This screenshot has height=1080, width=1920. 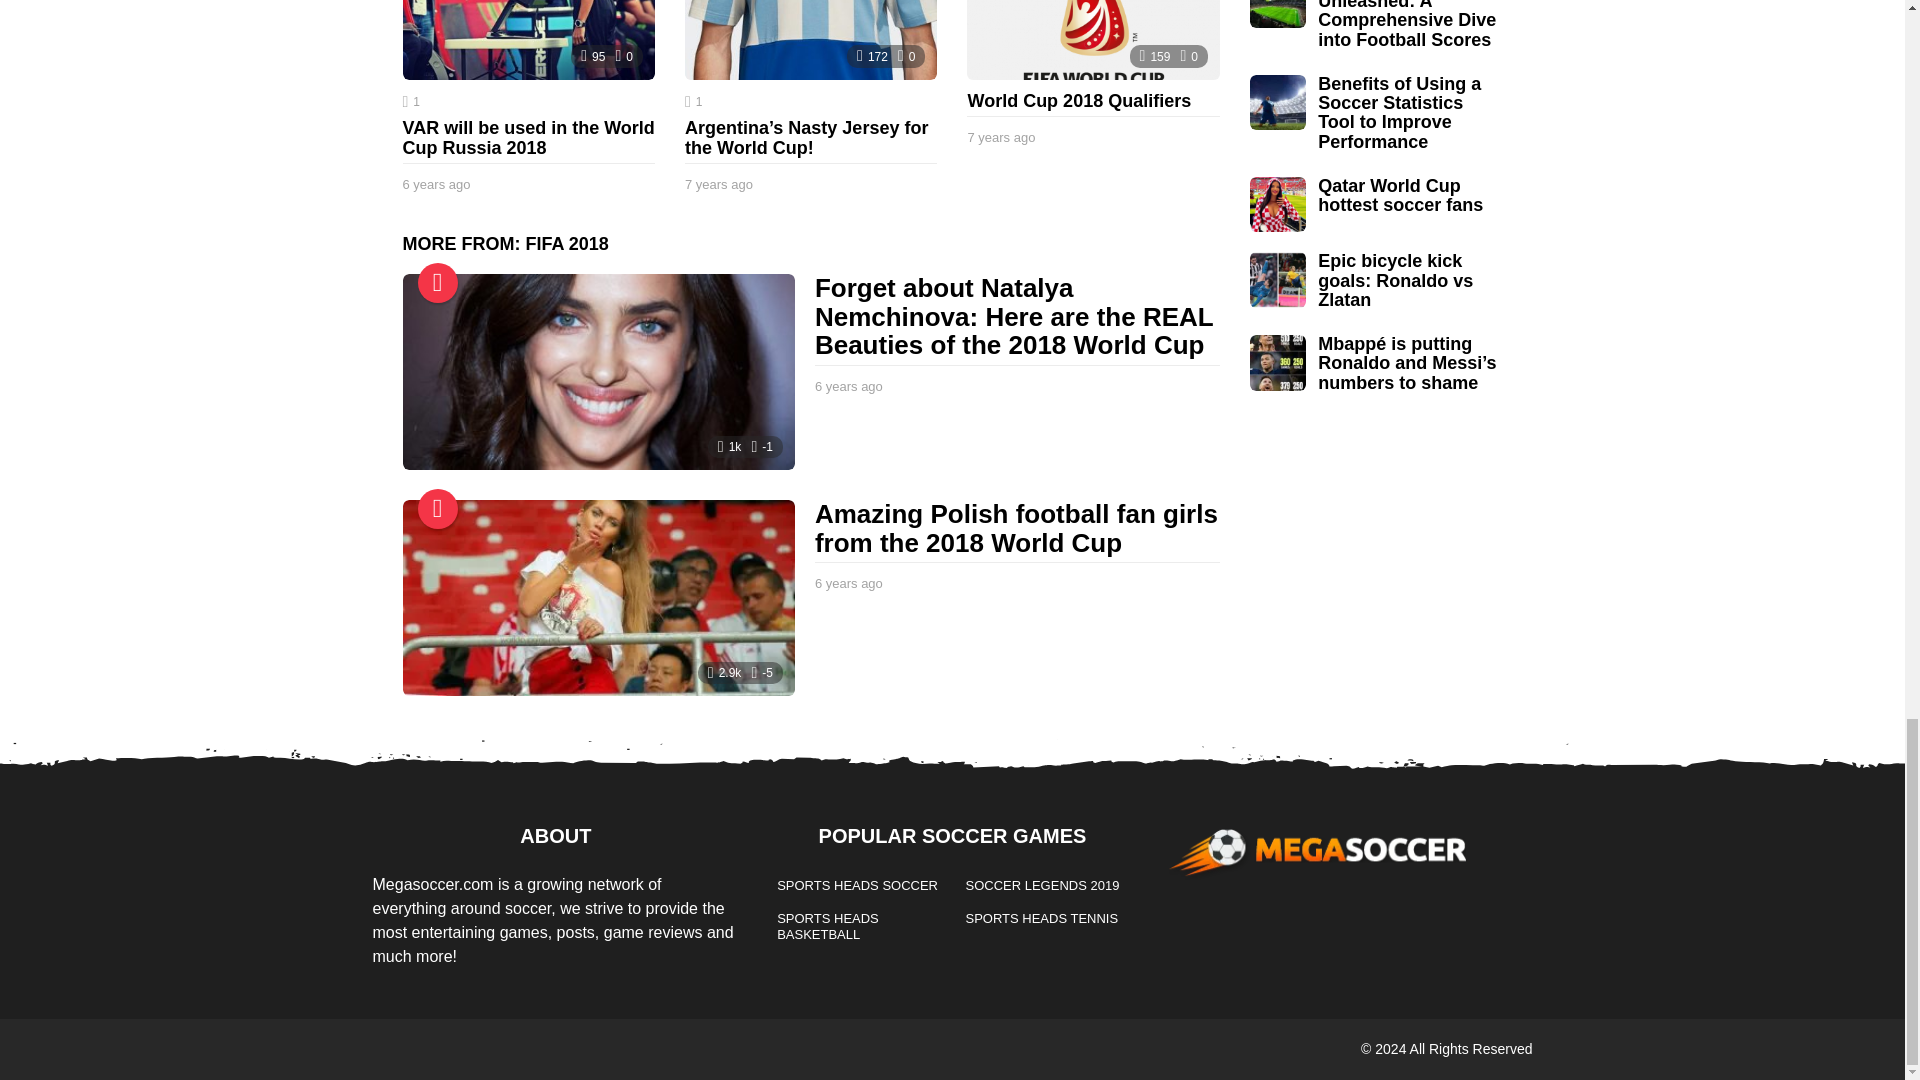 I want to click on 1, so click(x=410, y=102).